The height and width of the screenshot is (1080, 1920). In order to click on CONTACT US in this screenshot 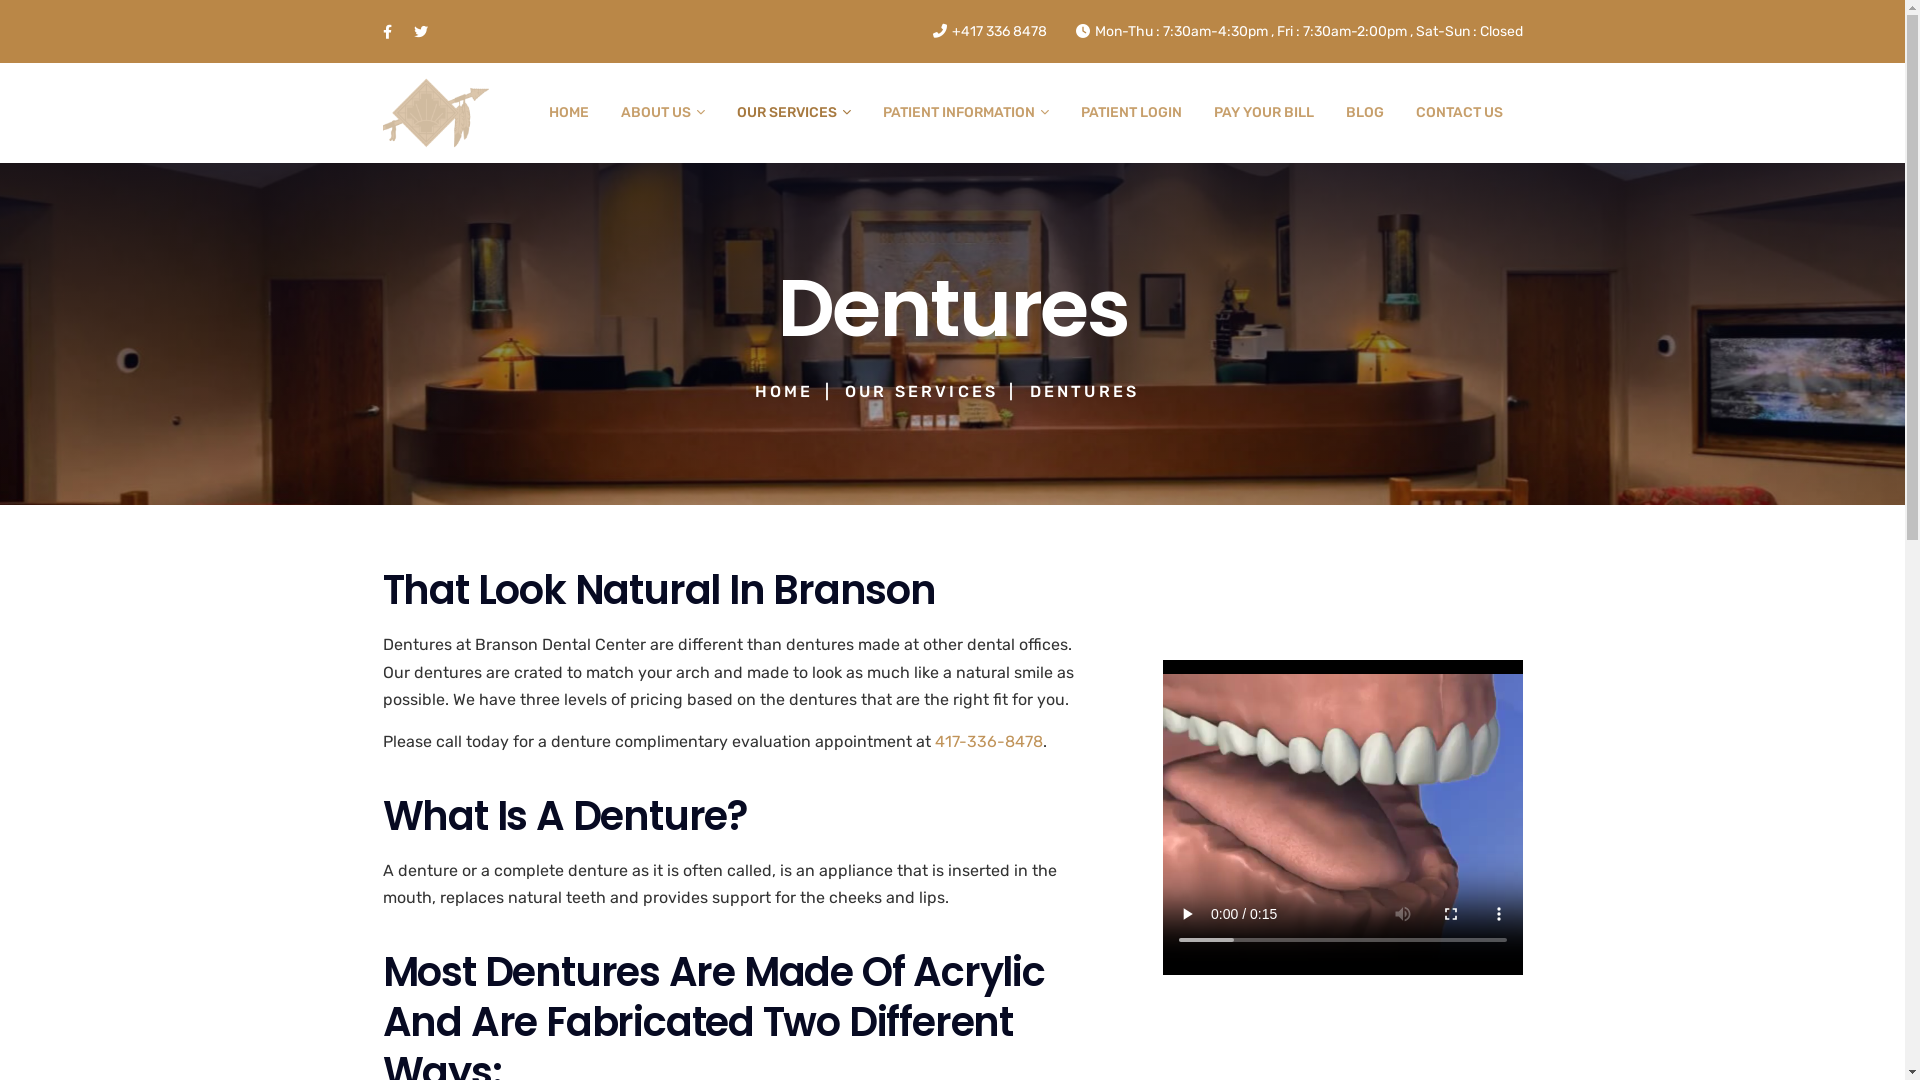, I will do `click(1460, 113)`.